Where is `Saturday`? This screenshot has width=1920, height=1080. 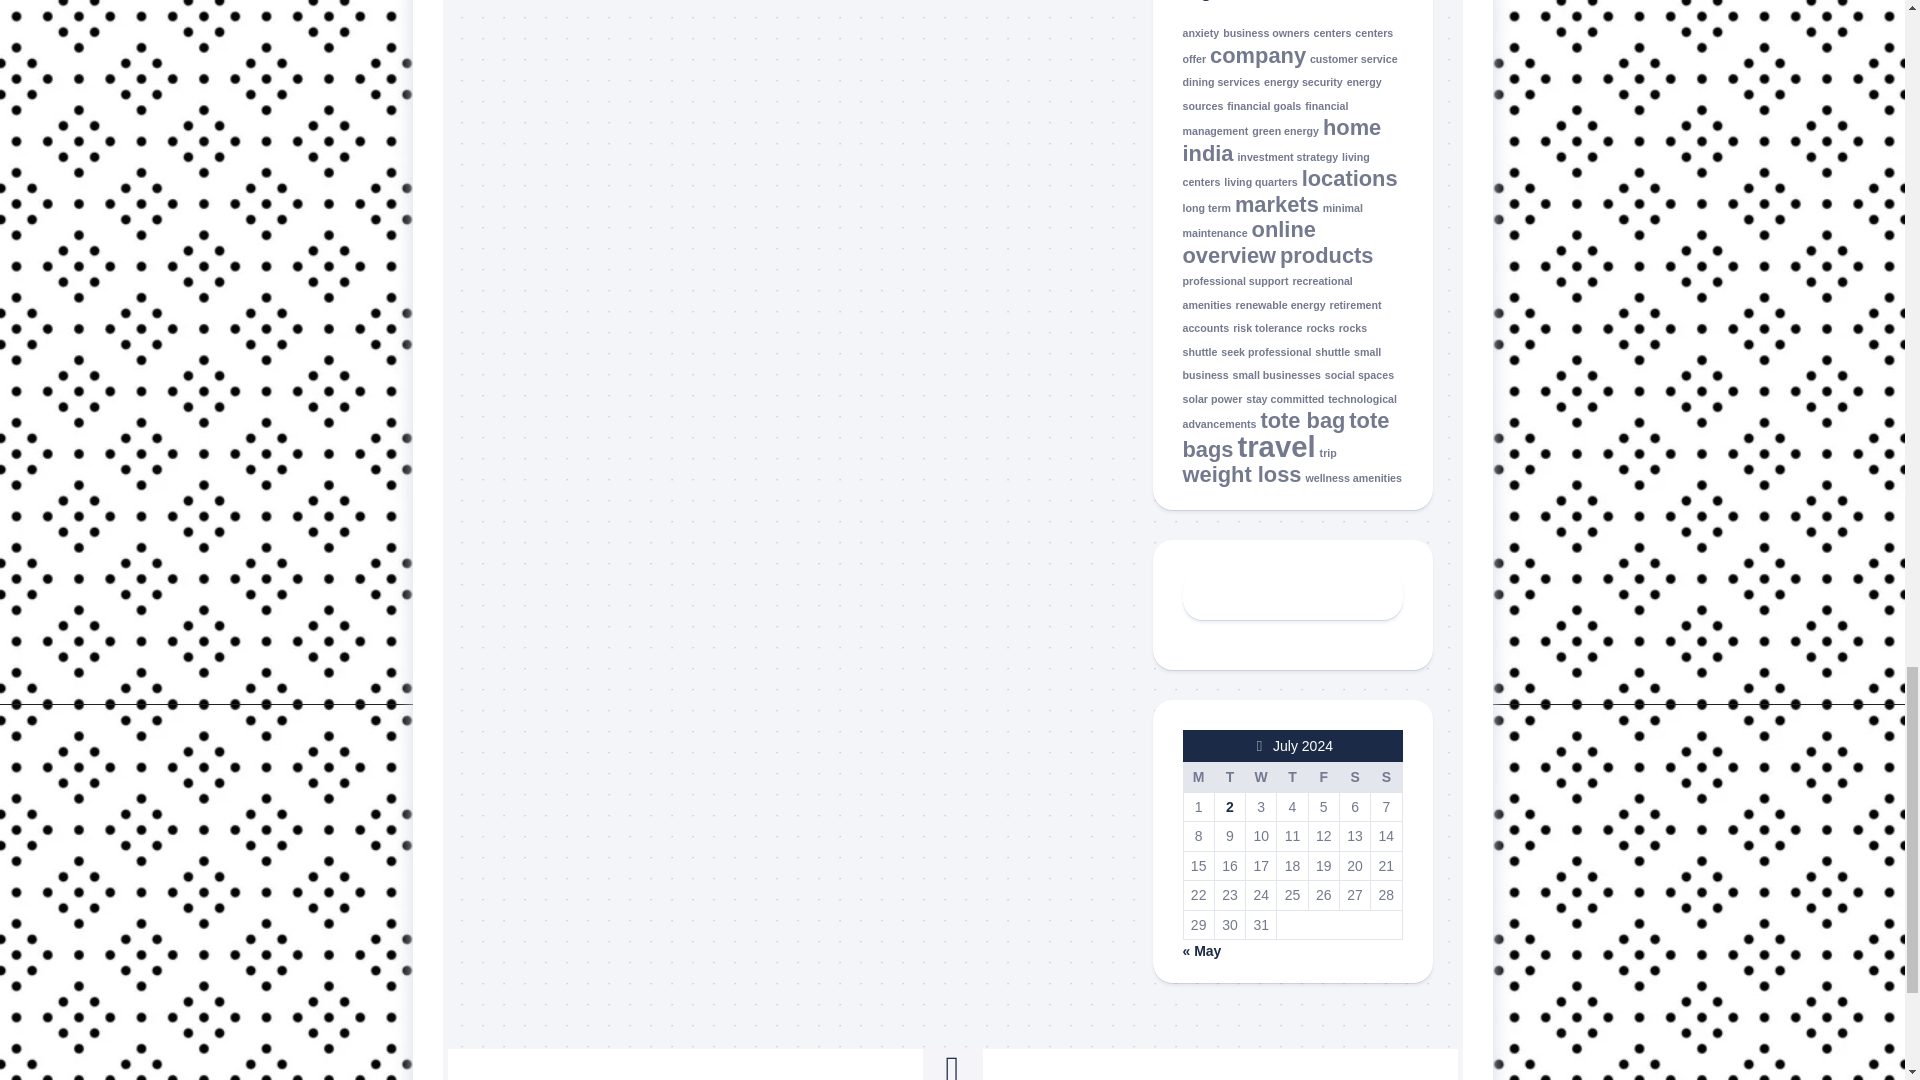 Saturday is located at coordinates (1354, 776).